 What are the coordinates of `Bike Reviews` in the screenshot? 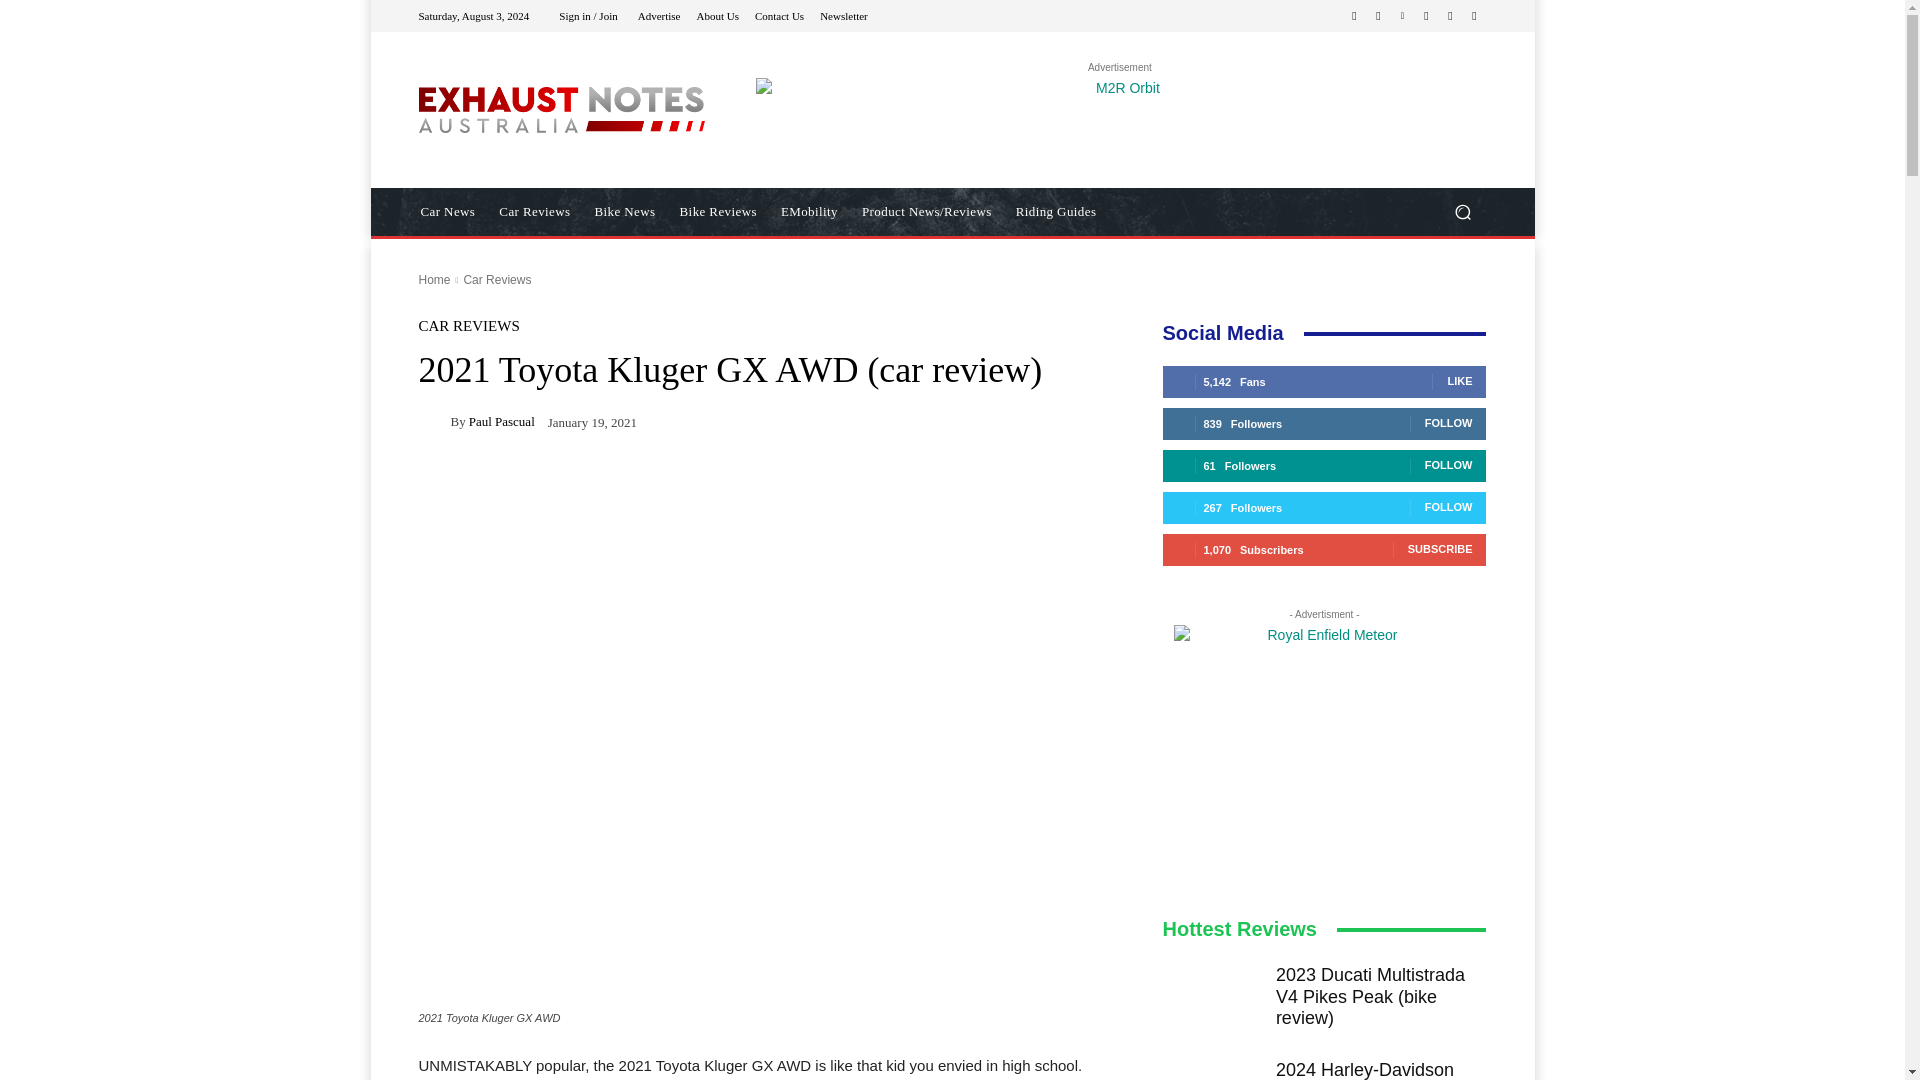 It's located at (718, 212).